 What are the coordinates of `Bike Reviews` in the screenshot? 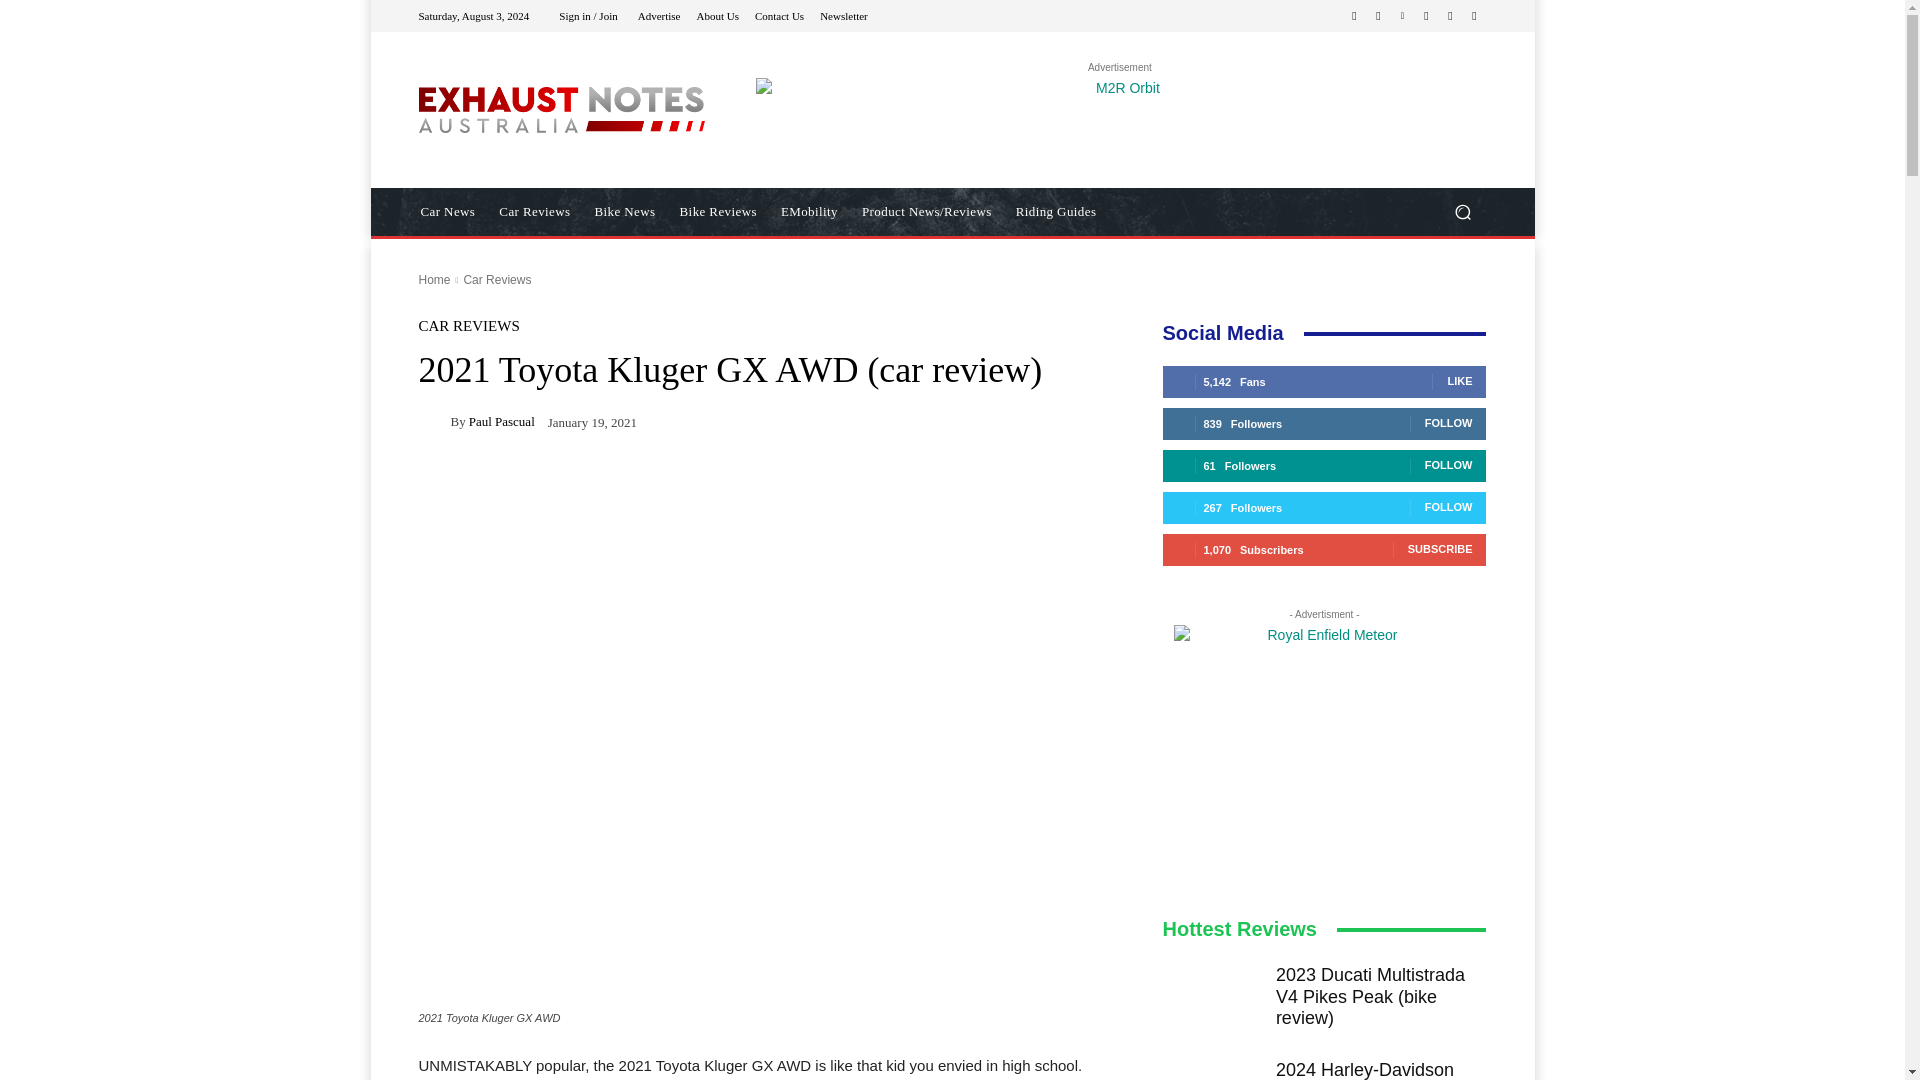 It's located at (718, 212).